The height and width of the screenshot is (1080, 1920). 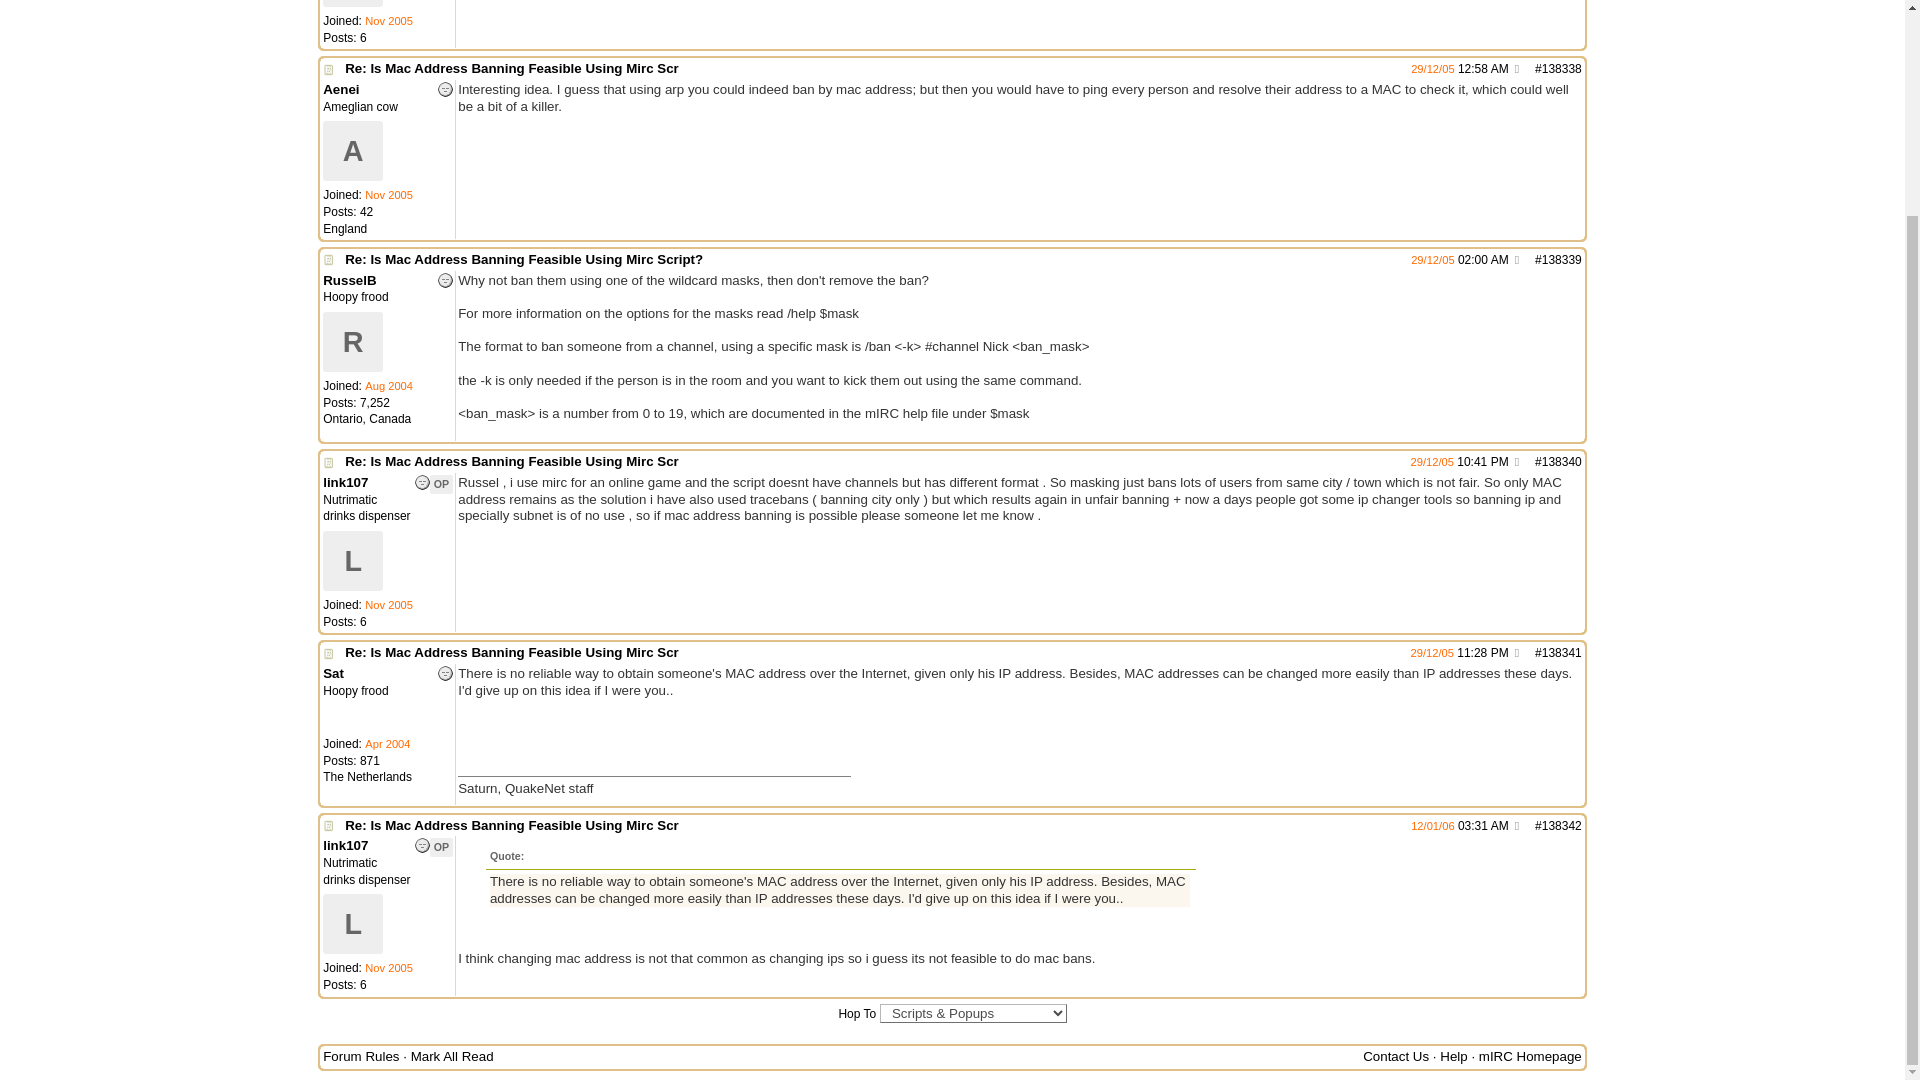 What do you see at coordinates (352, 3) in the screenshot?
I see `link107` at bounding box center [352, 3].